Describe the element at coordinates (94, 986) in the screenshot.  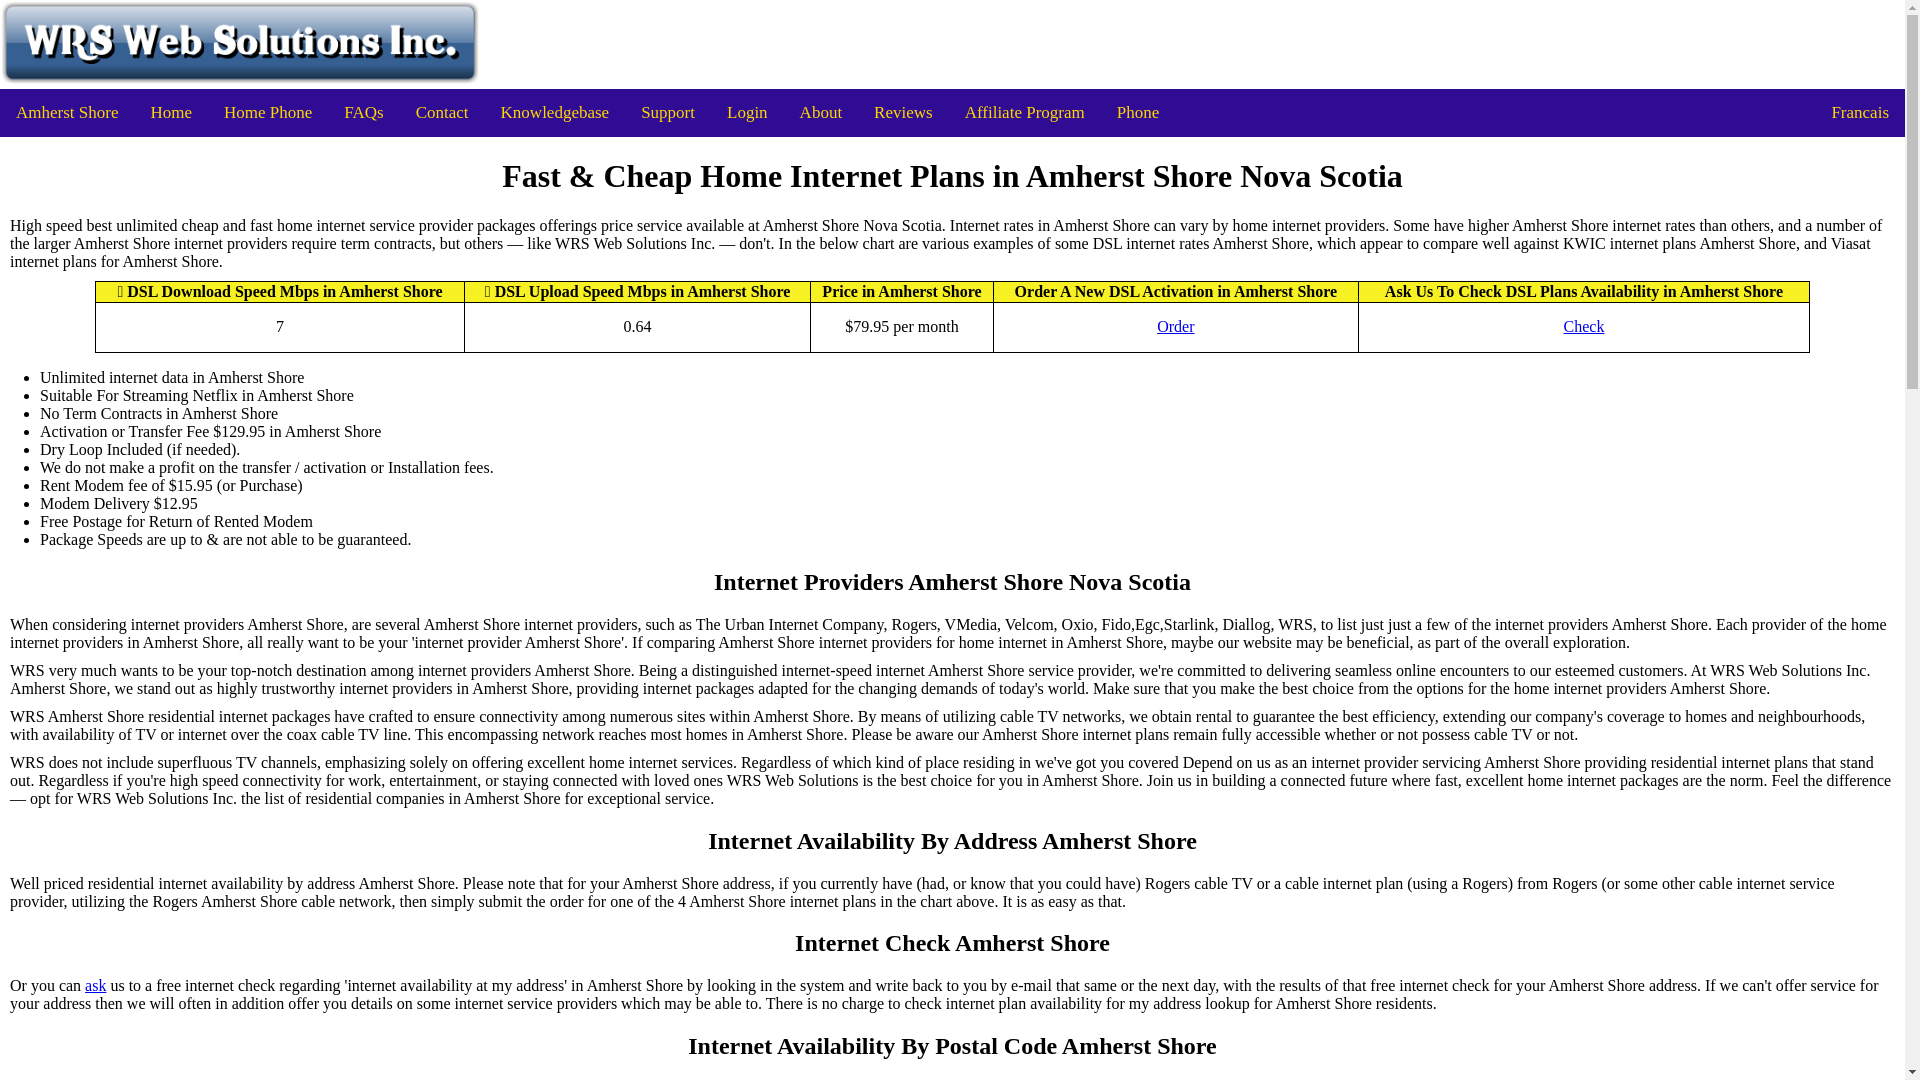
I see `ask` at that location.